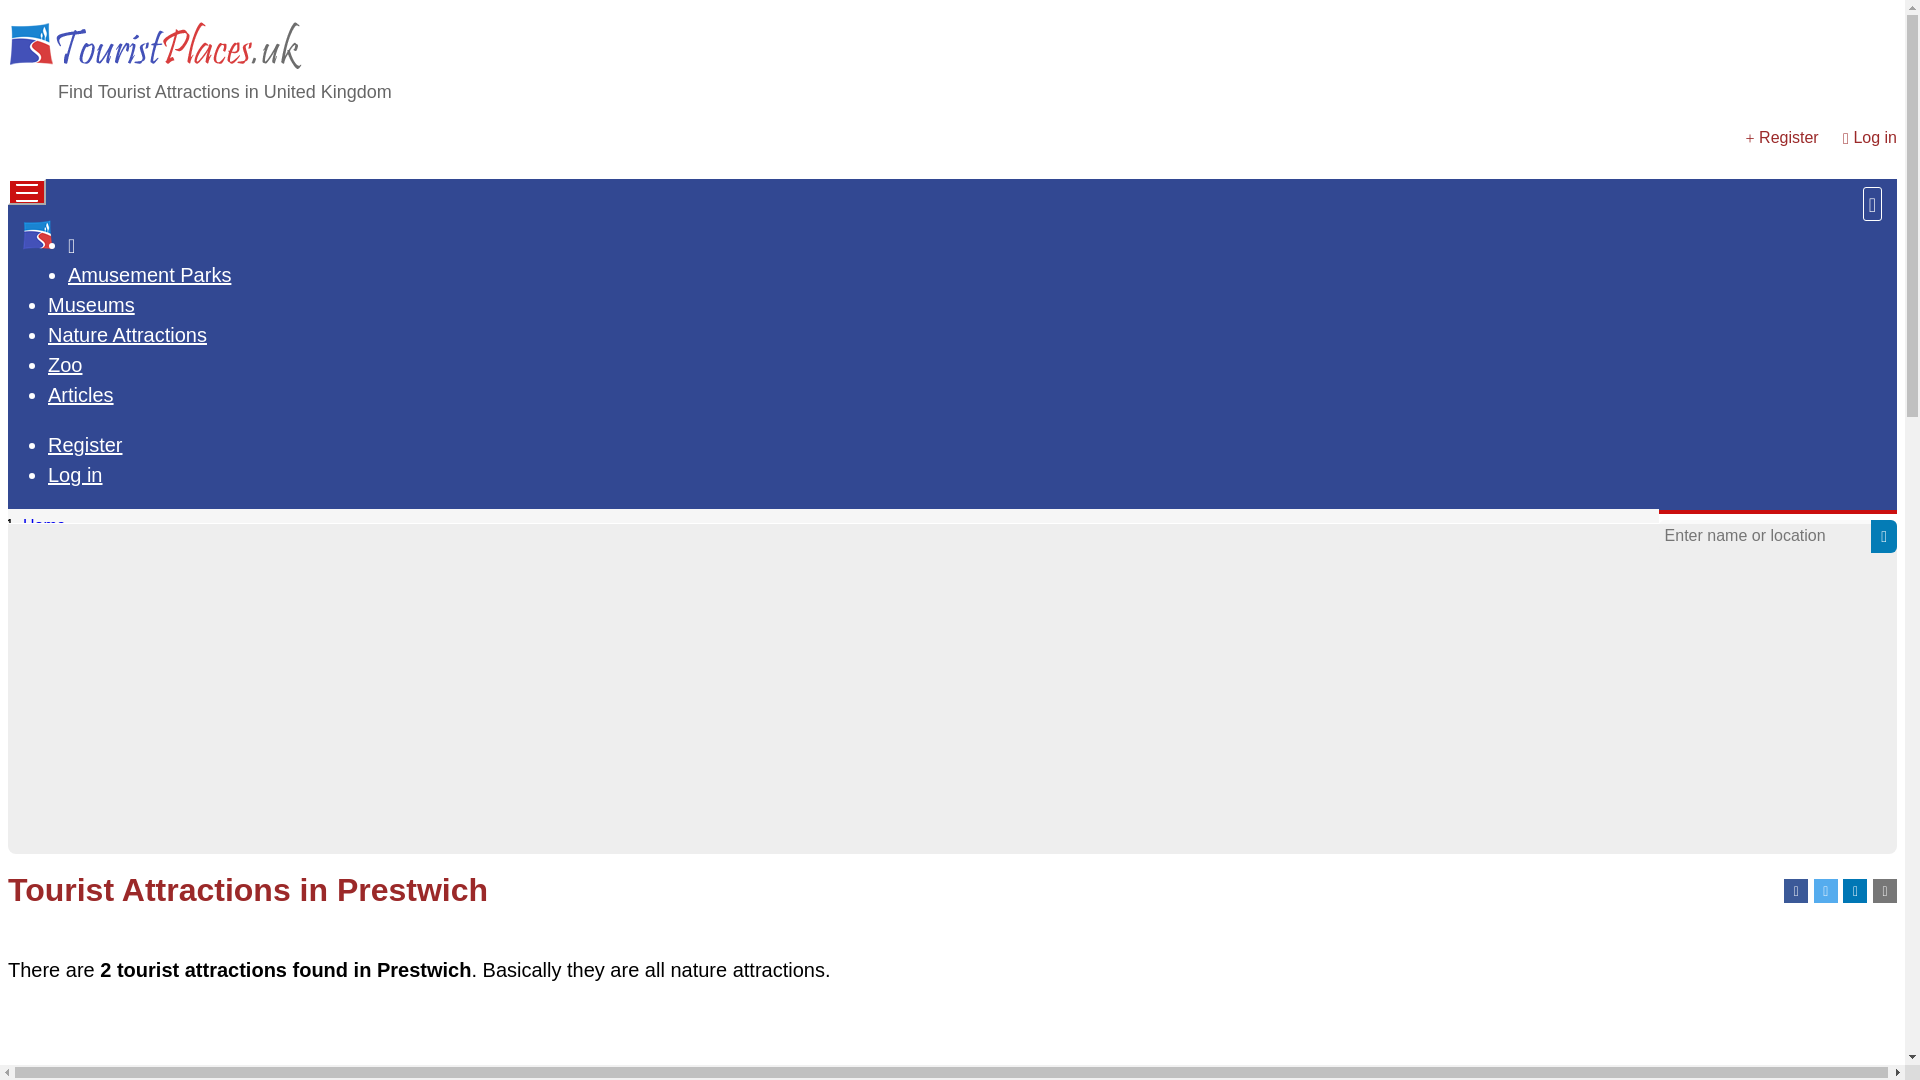 The height and width of the screenshot is (1080, 1920). Describe the element at coordinates (65, 364) in the screenshot. I see `Zoo` at that location.